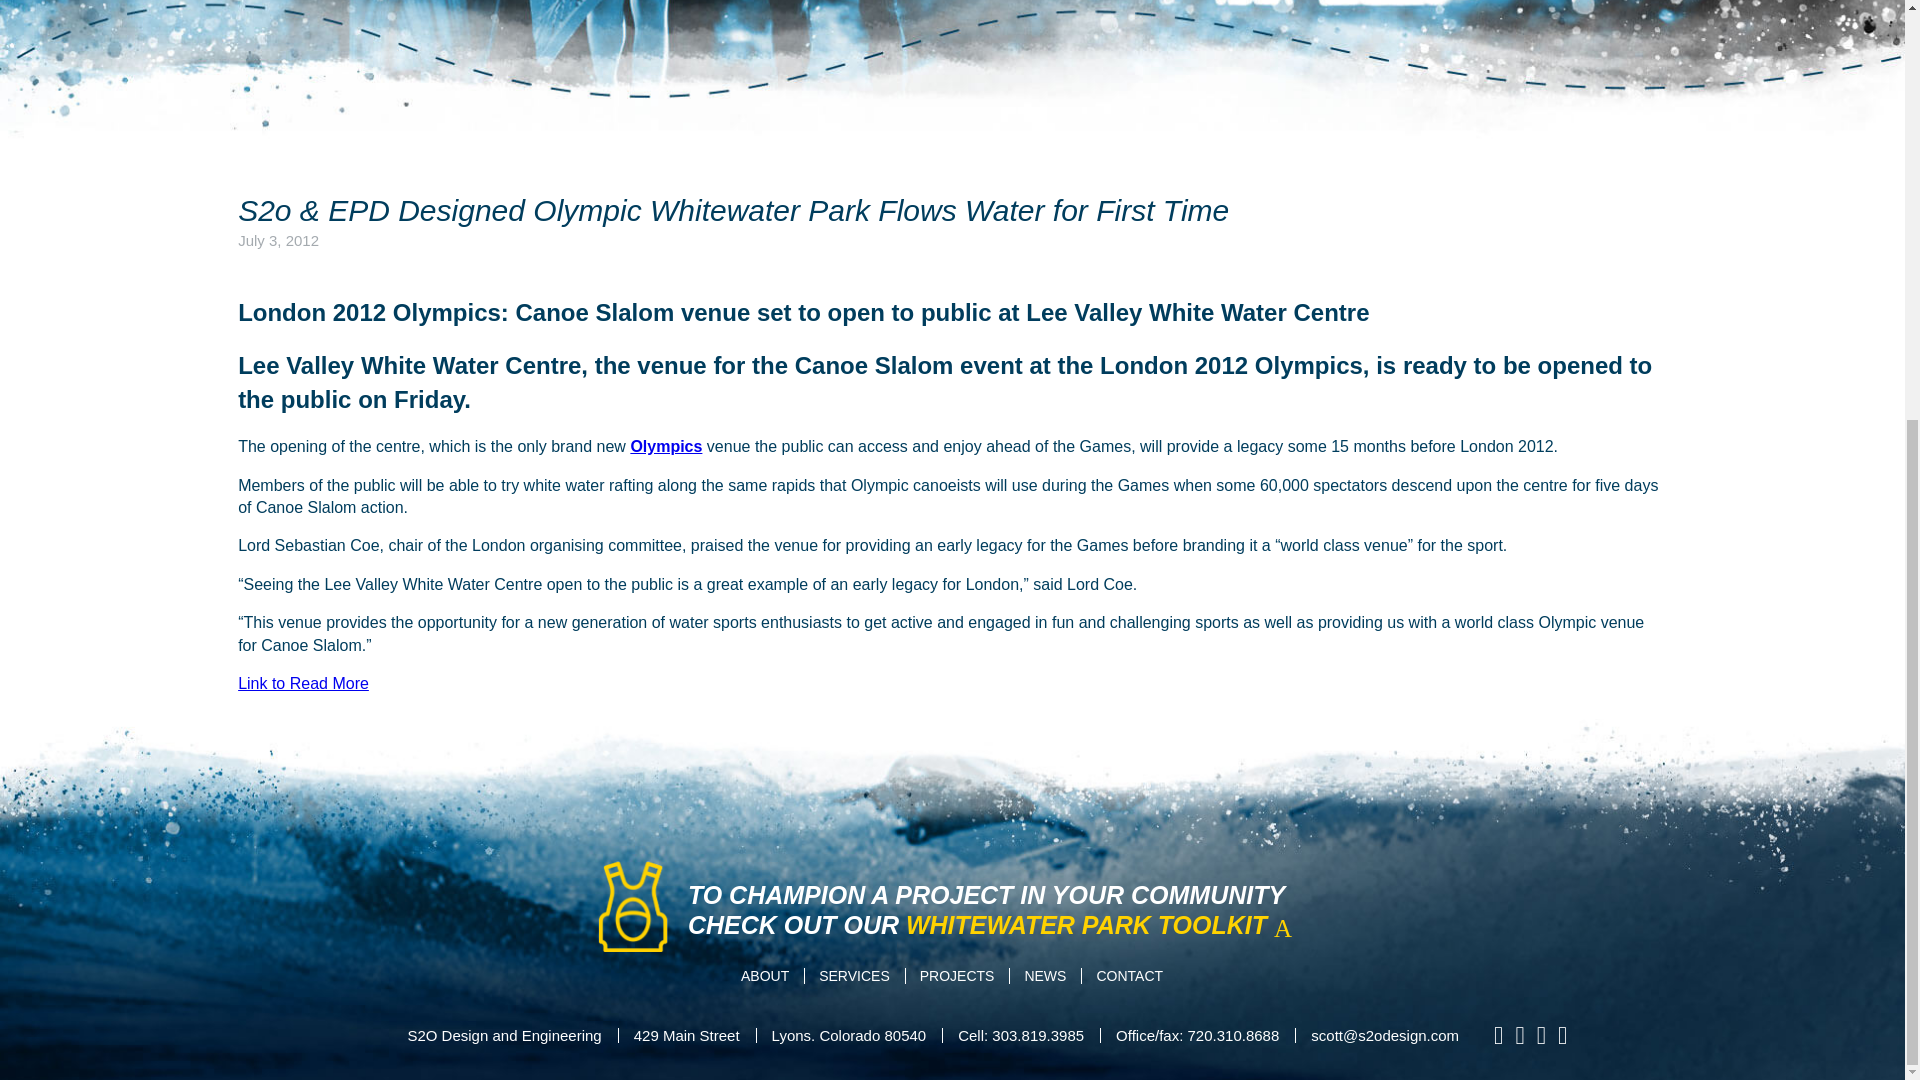 The width and height of the screenshot is (1920, 1080). Describe the element at coordinates (1130, 975) in the screenshot. I see `CONTACT` at that location.